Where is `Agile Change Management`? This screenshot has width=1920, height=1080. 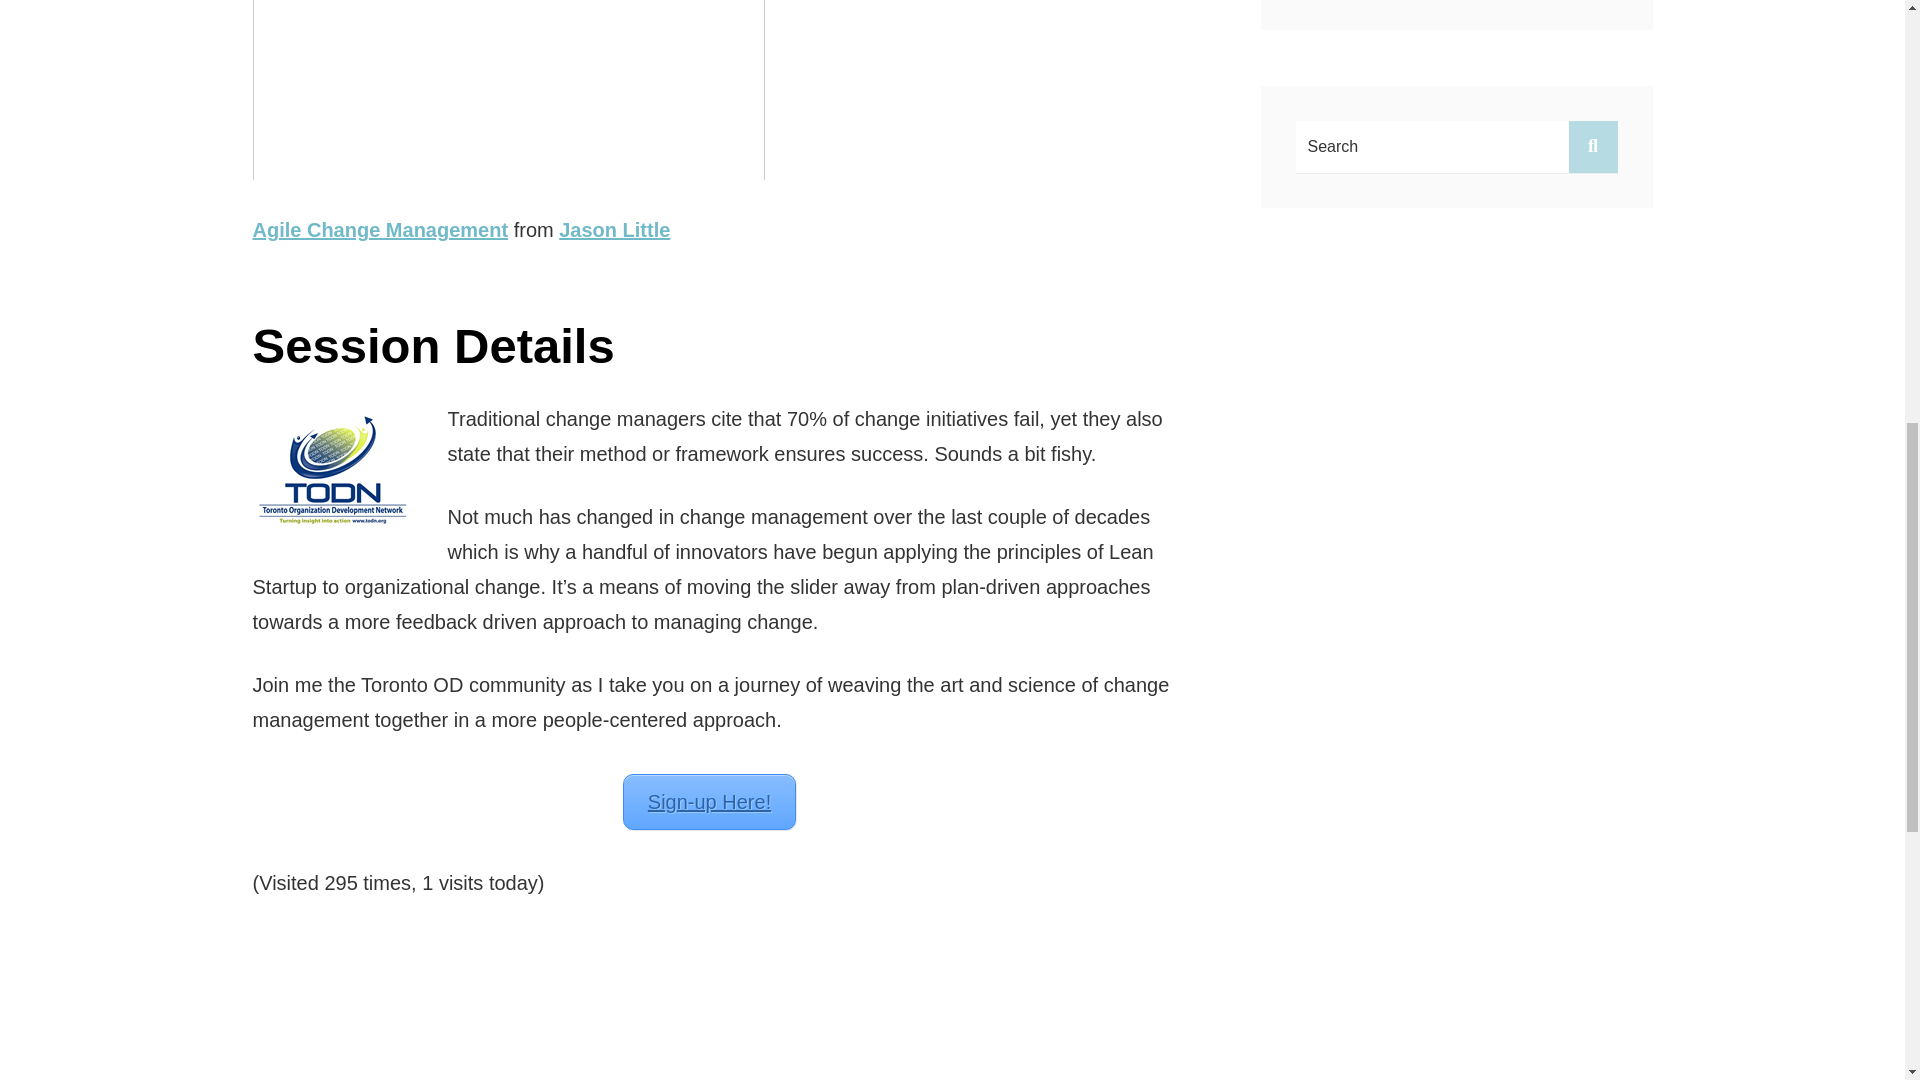
Agile Change Management is located at coordinates (380, 230).